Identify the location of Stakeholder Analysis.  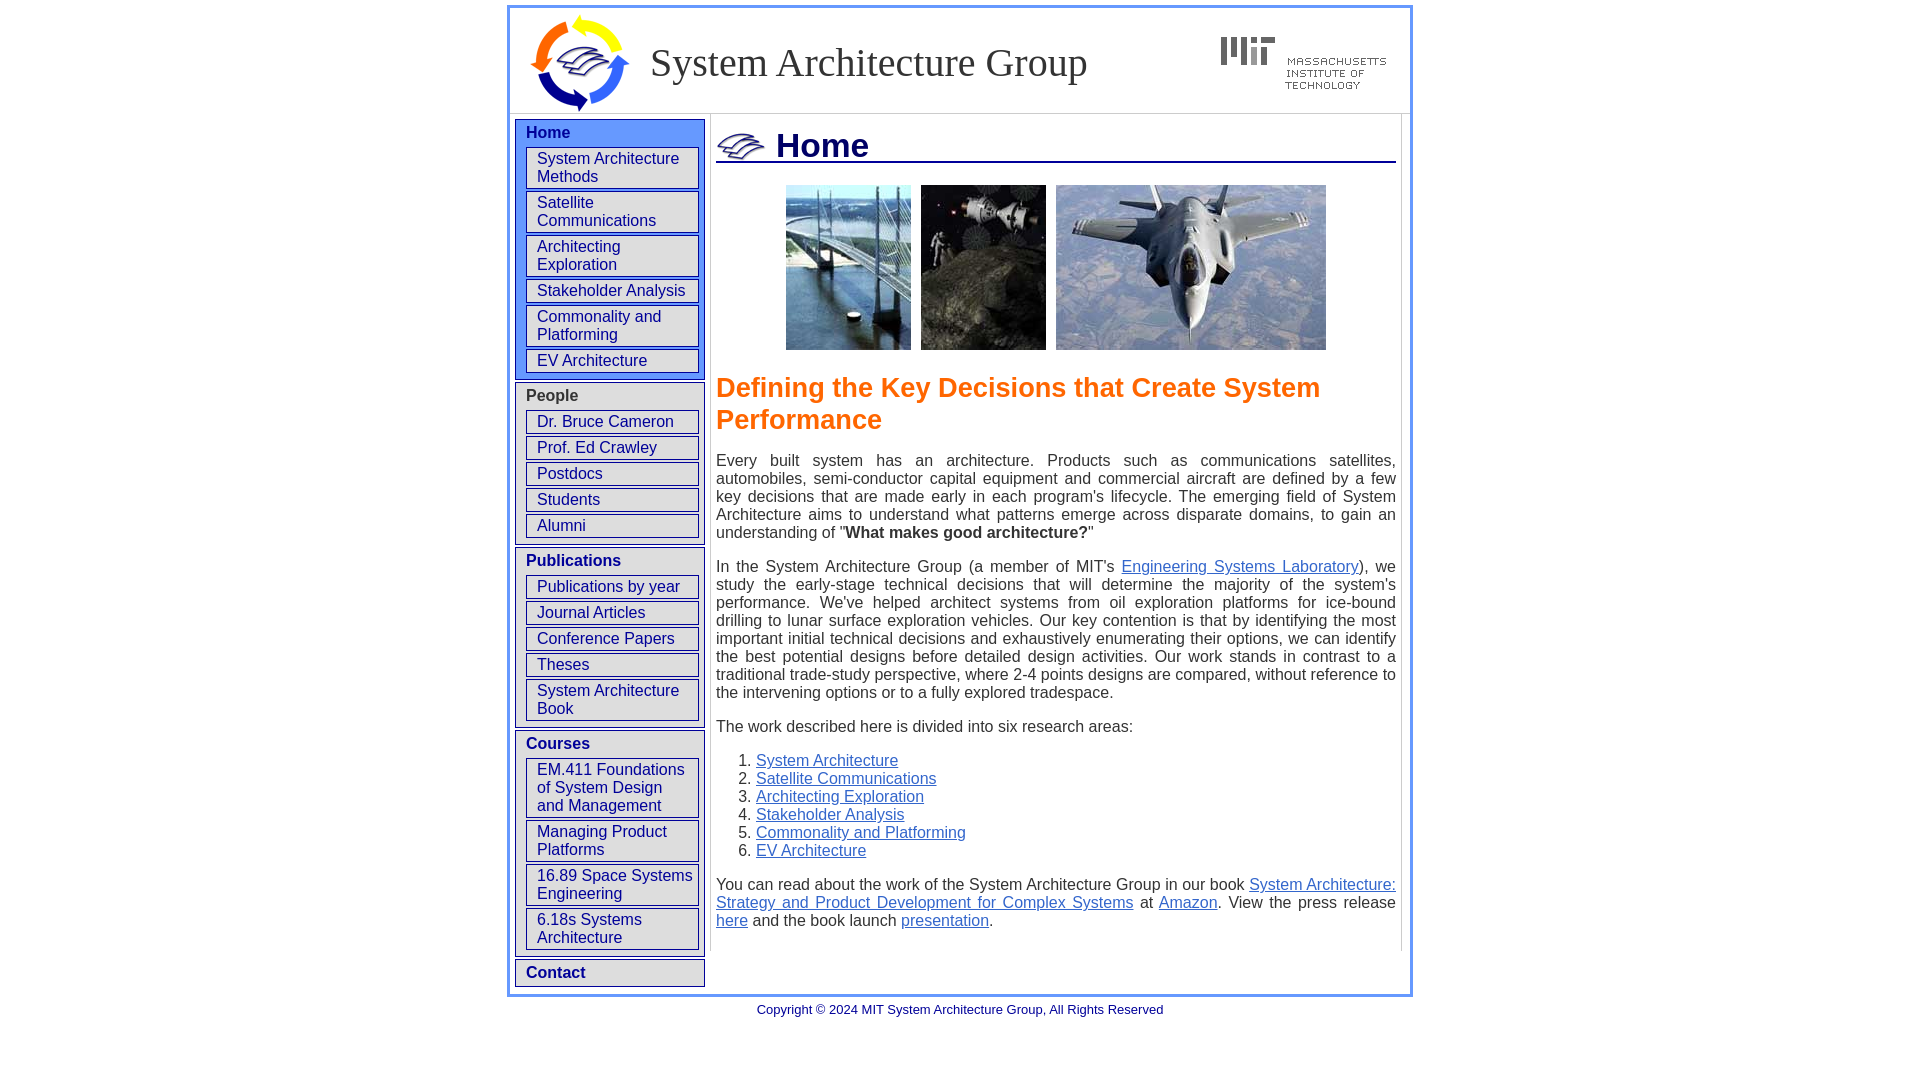
(611, 290).